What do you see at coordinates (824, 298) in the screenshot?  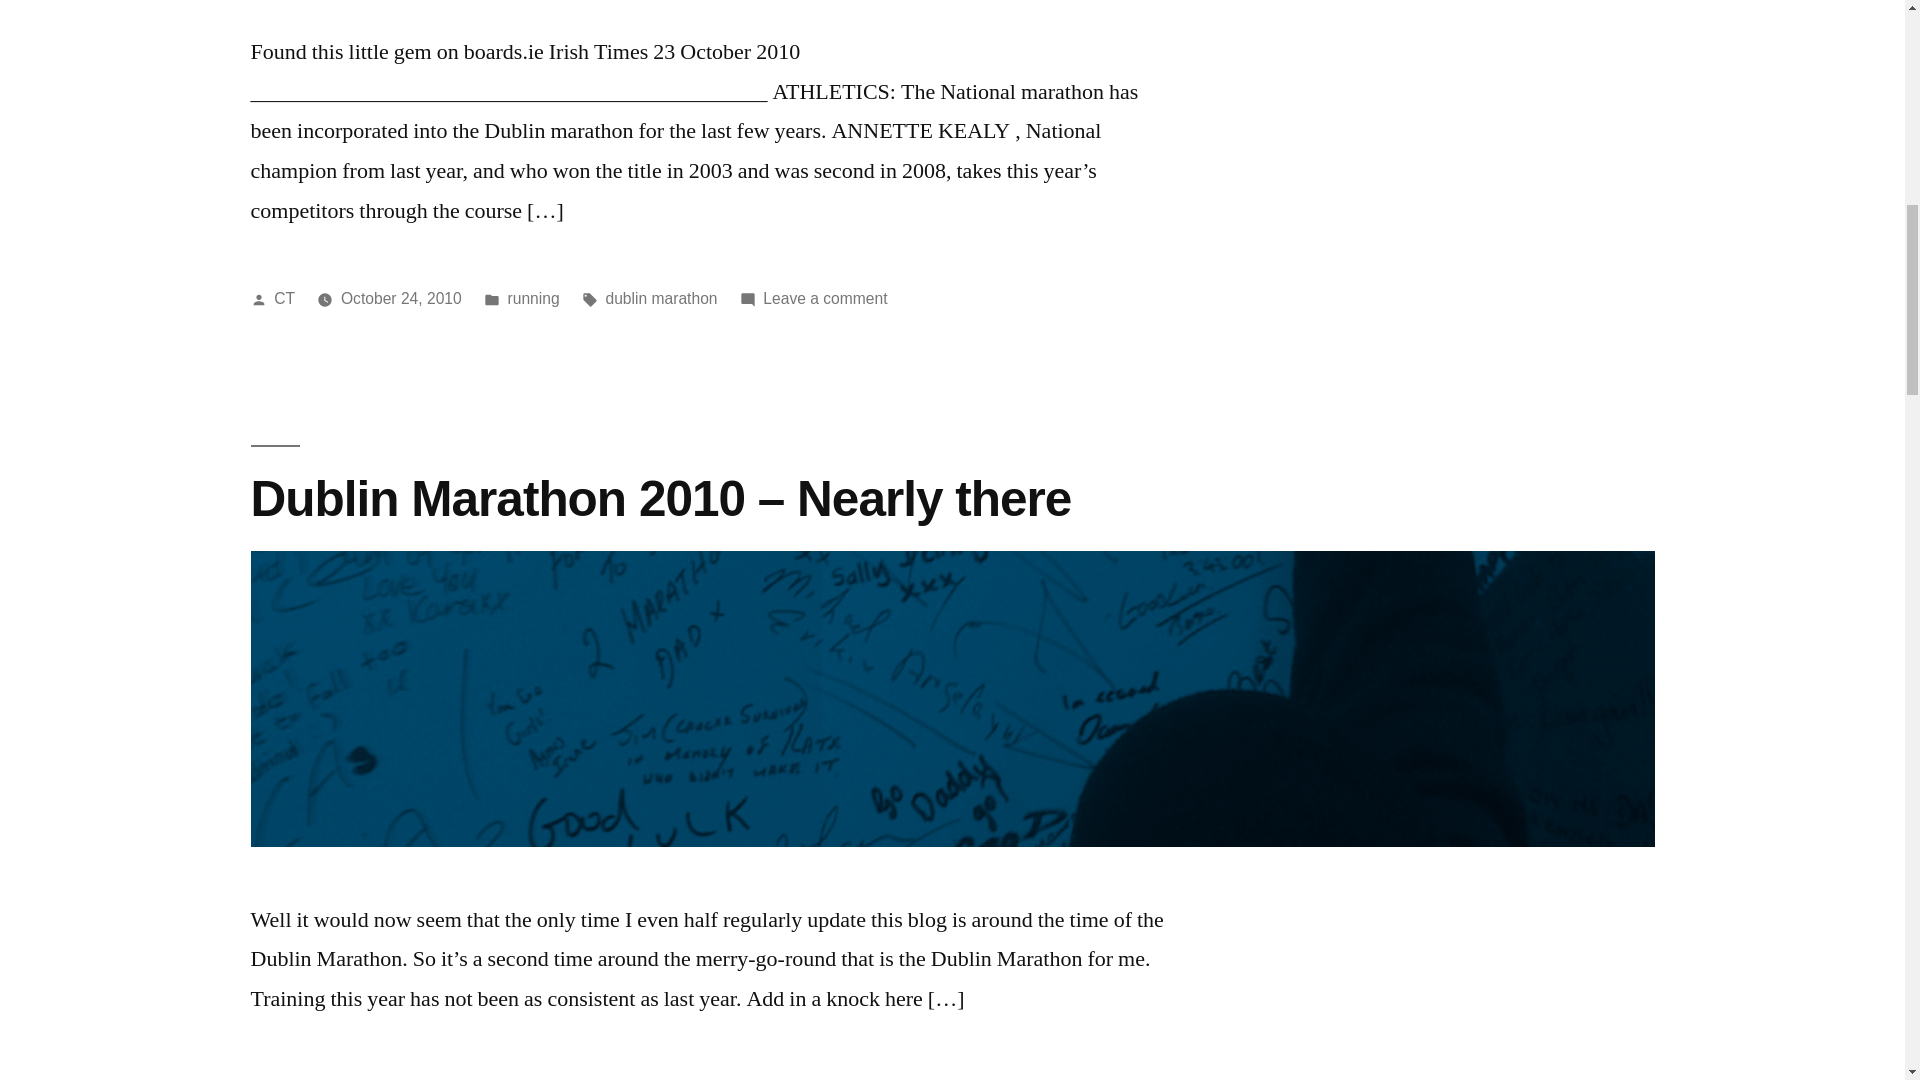 I see `October 24, 2010` at bounding box center [824, 298].